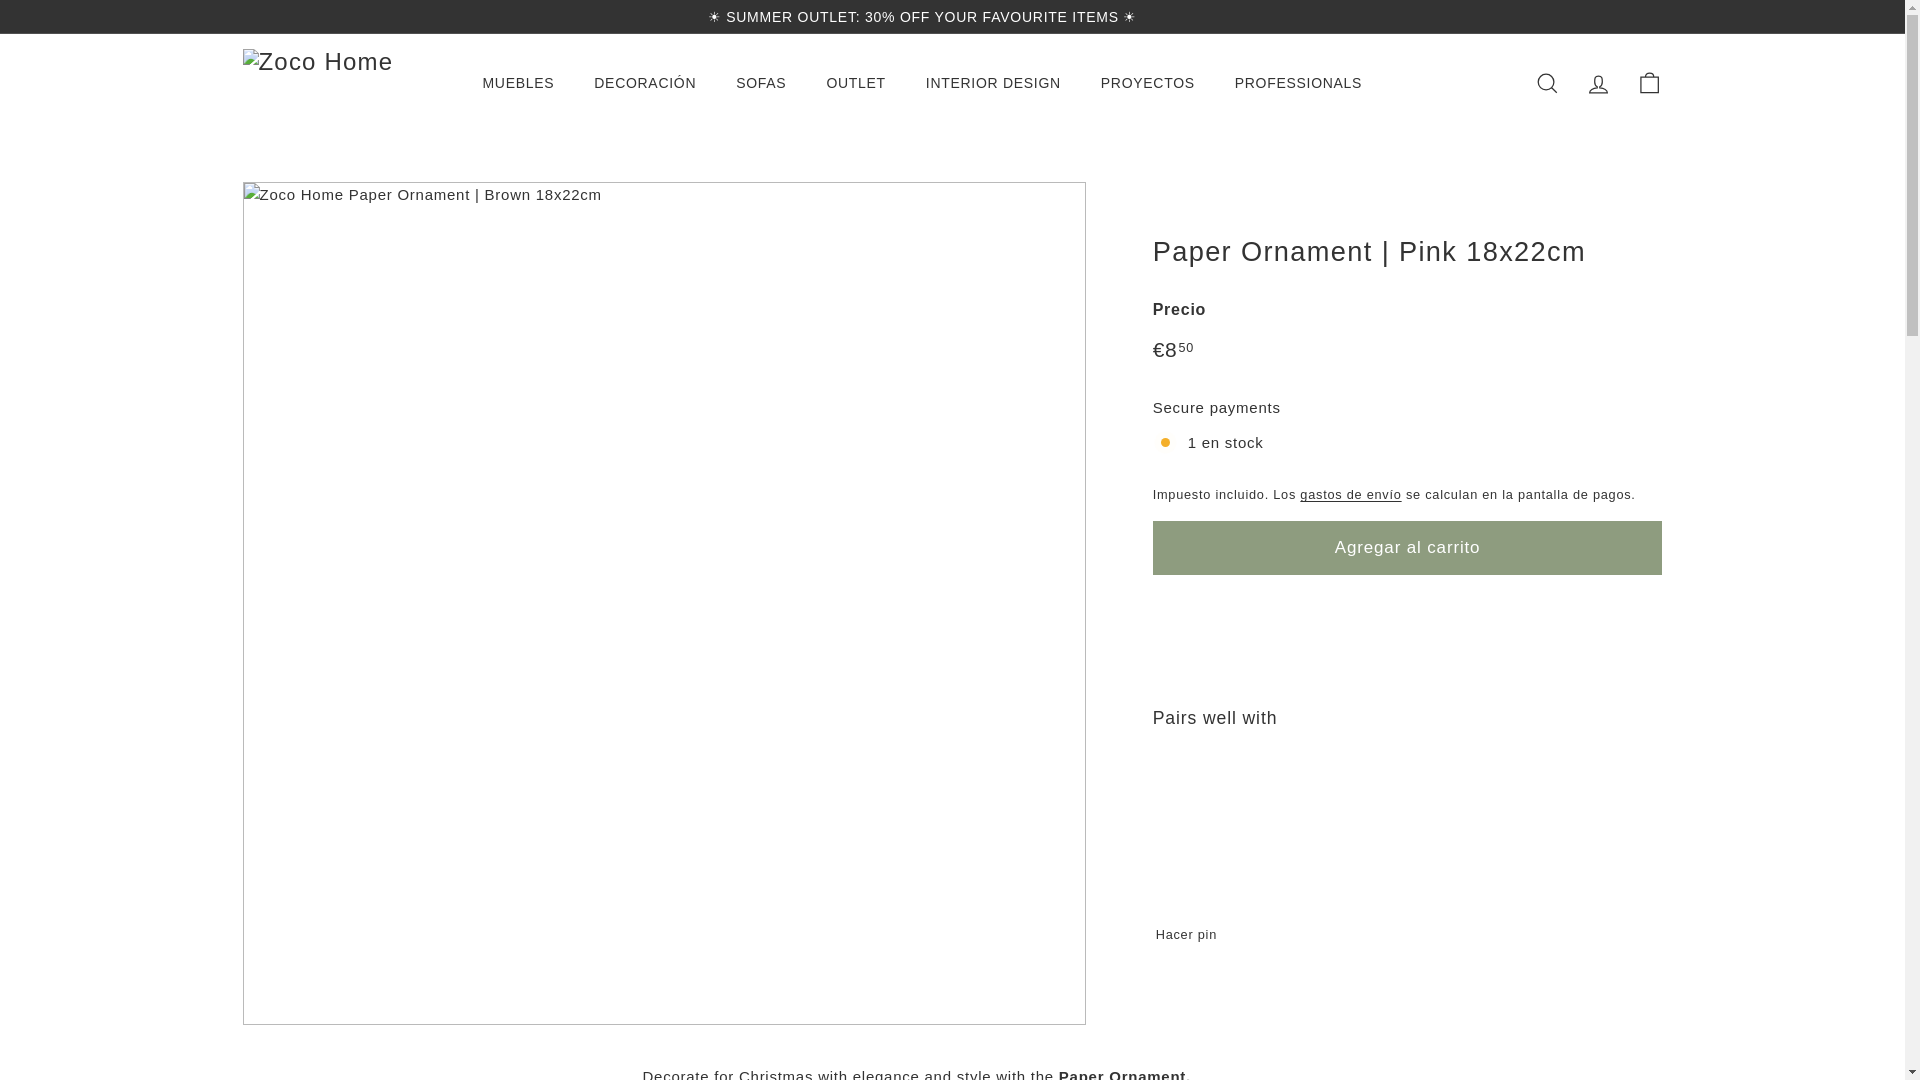 Image resolution: width=1920 pixels, height=1080 pixels. Describe the element at coordinates (1656, 16) in the screenshot. I see `TikTok` at that location.